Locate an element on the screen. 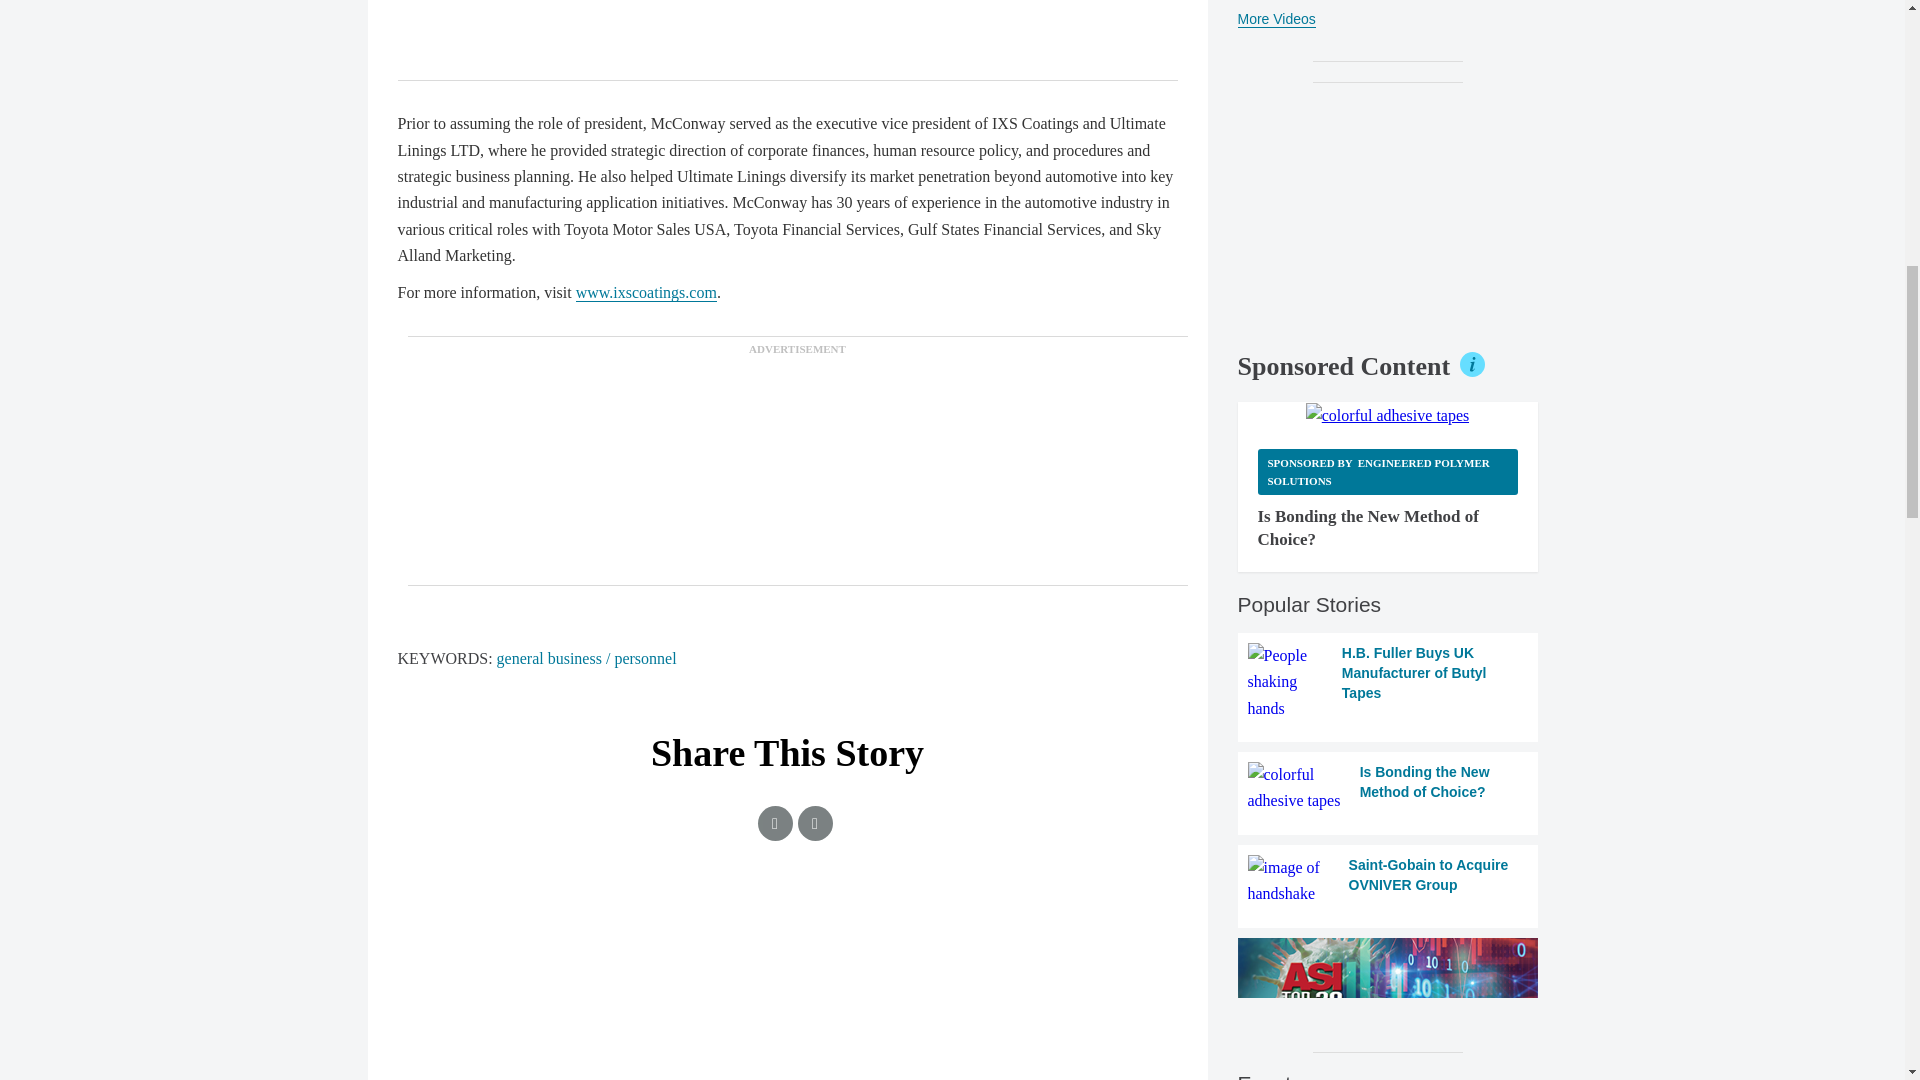 The width and height of the screenshot is (1920, 1080). Saint-Gobain to Acquire OVNIVER Group is located at coordinates (1388, 882).